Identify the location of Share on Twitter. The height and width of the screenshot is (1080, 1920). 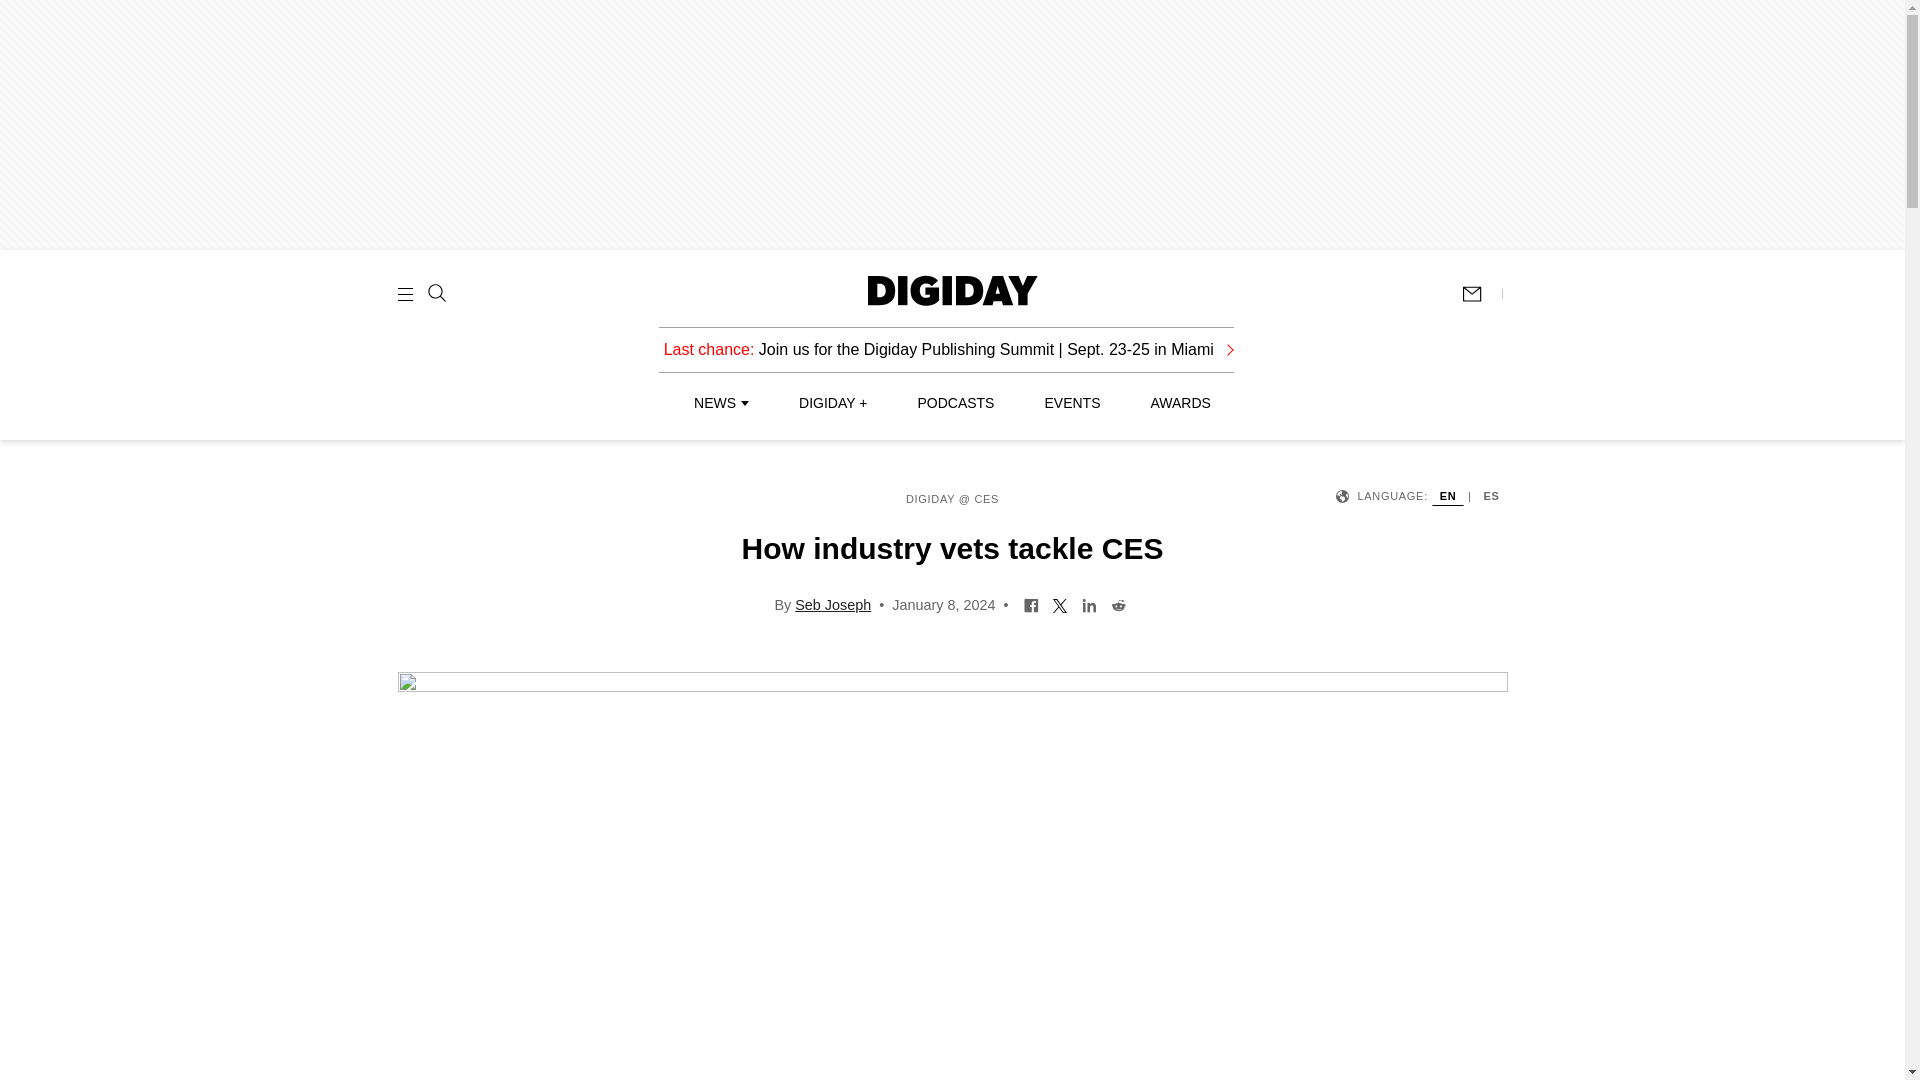
(1060, 604).